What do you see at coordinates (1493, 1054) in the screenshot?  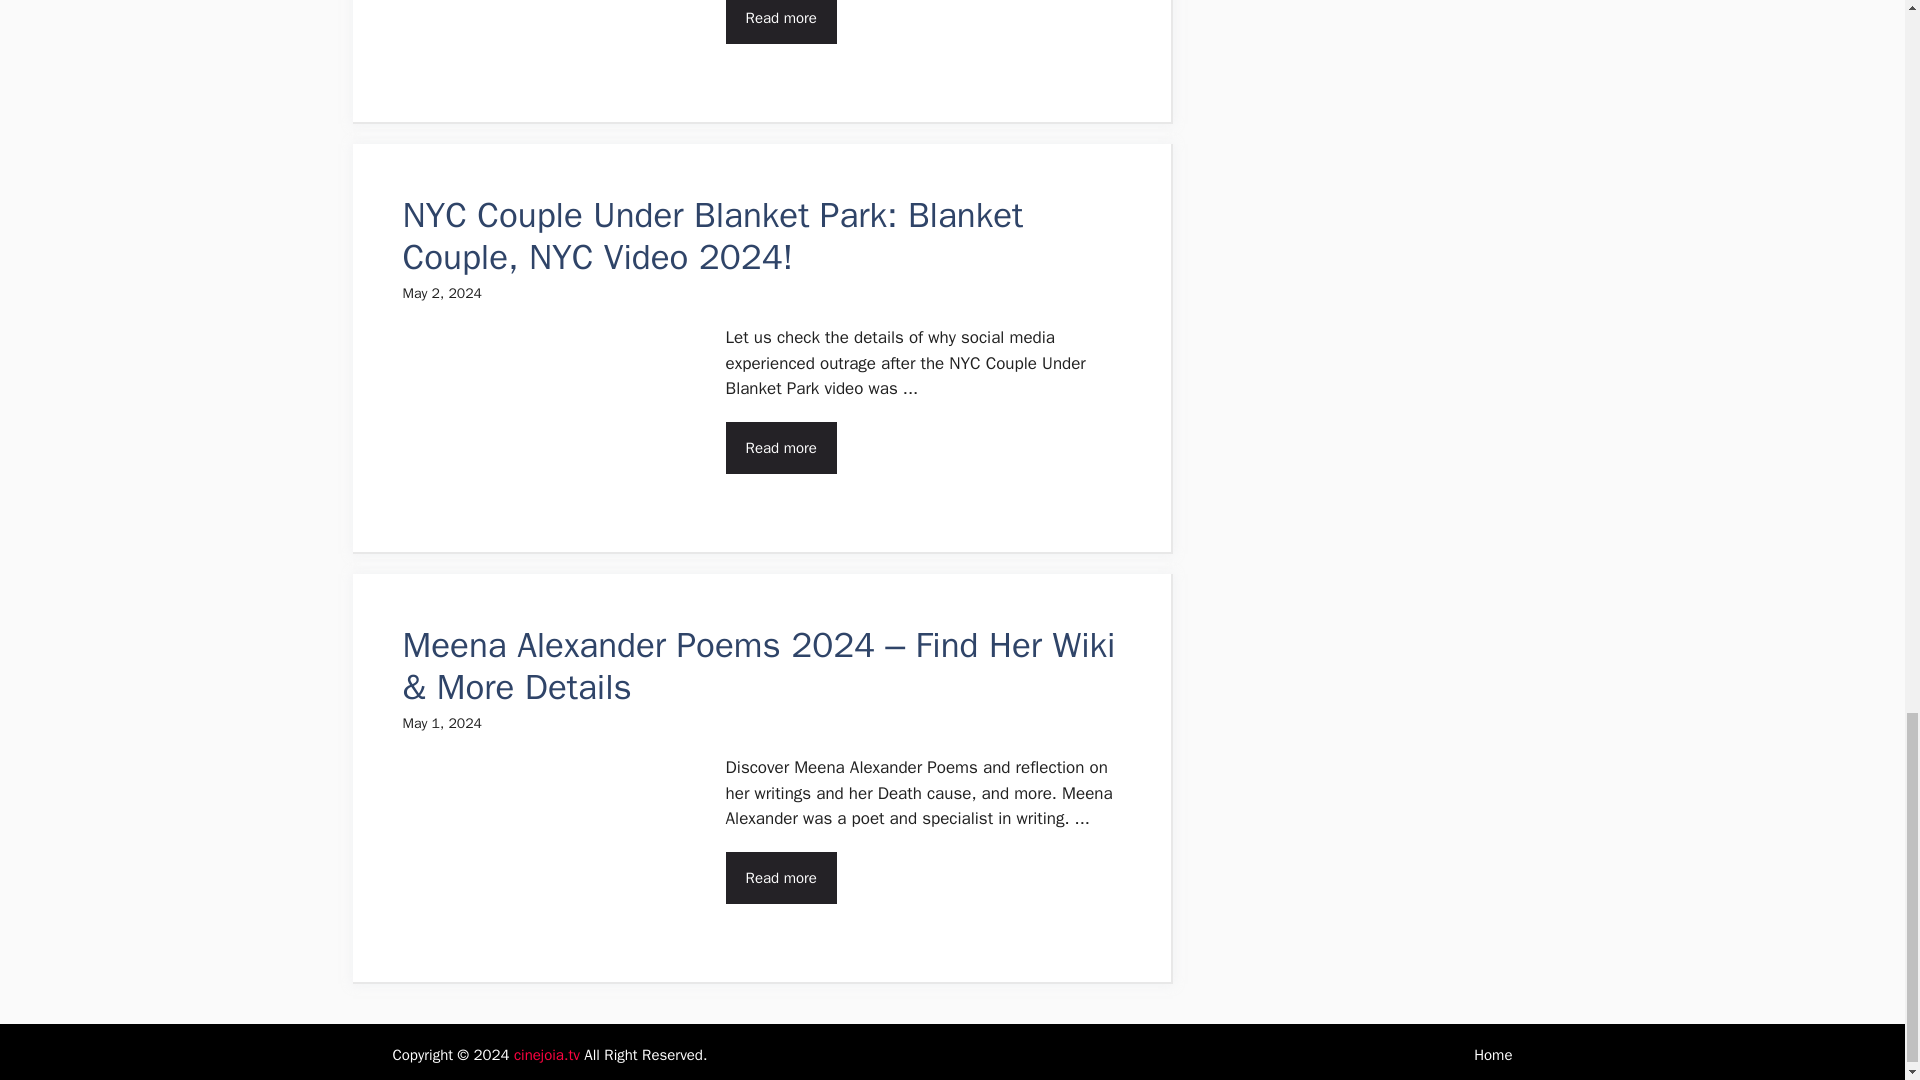 I see `Home` at bounding box center [1493, 1054].